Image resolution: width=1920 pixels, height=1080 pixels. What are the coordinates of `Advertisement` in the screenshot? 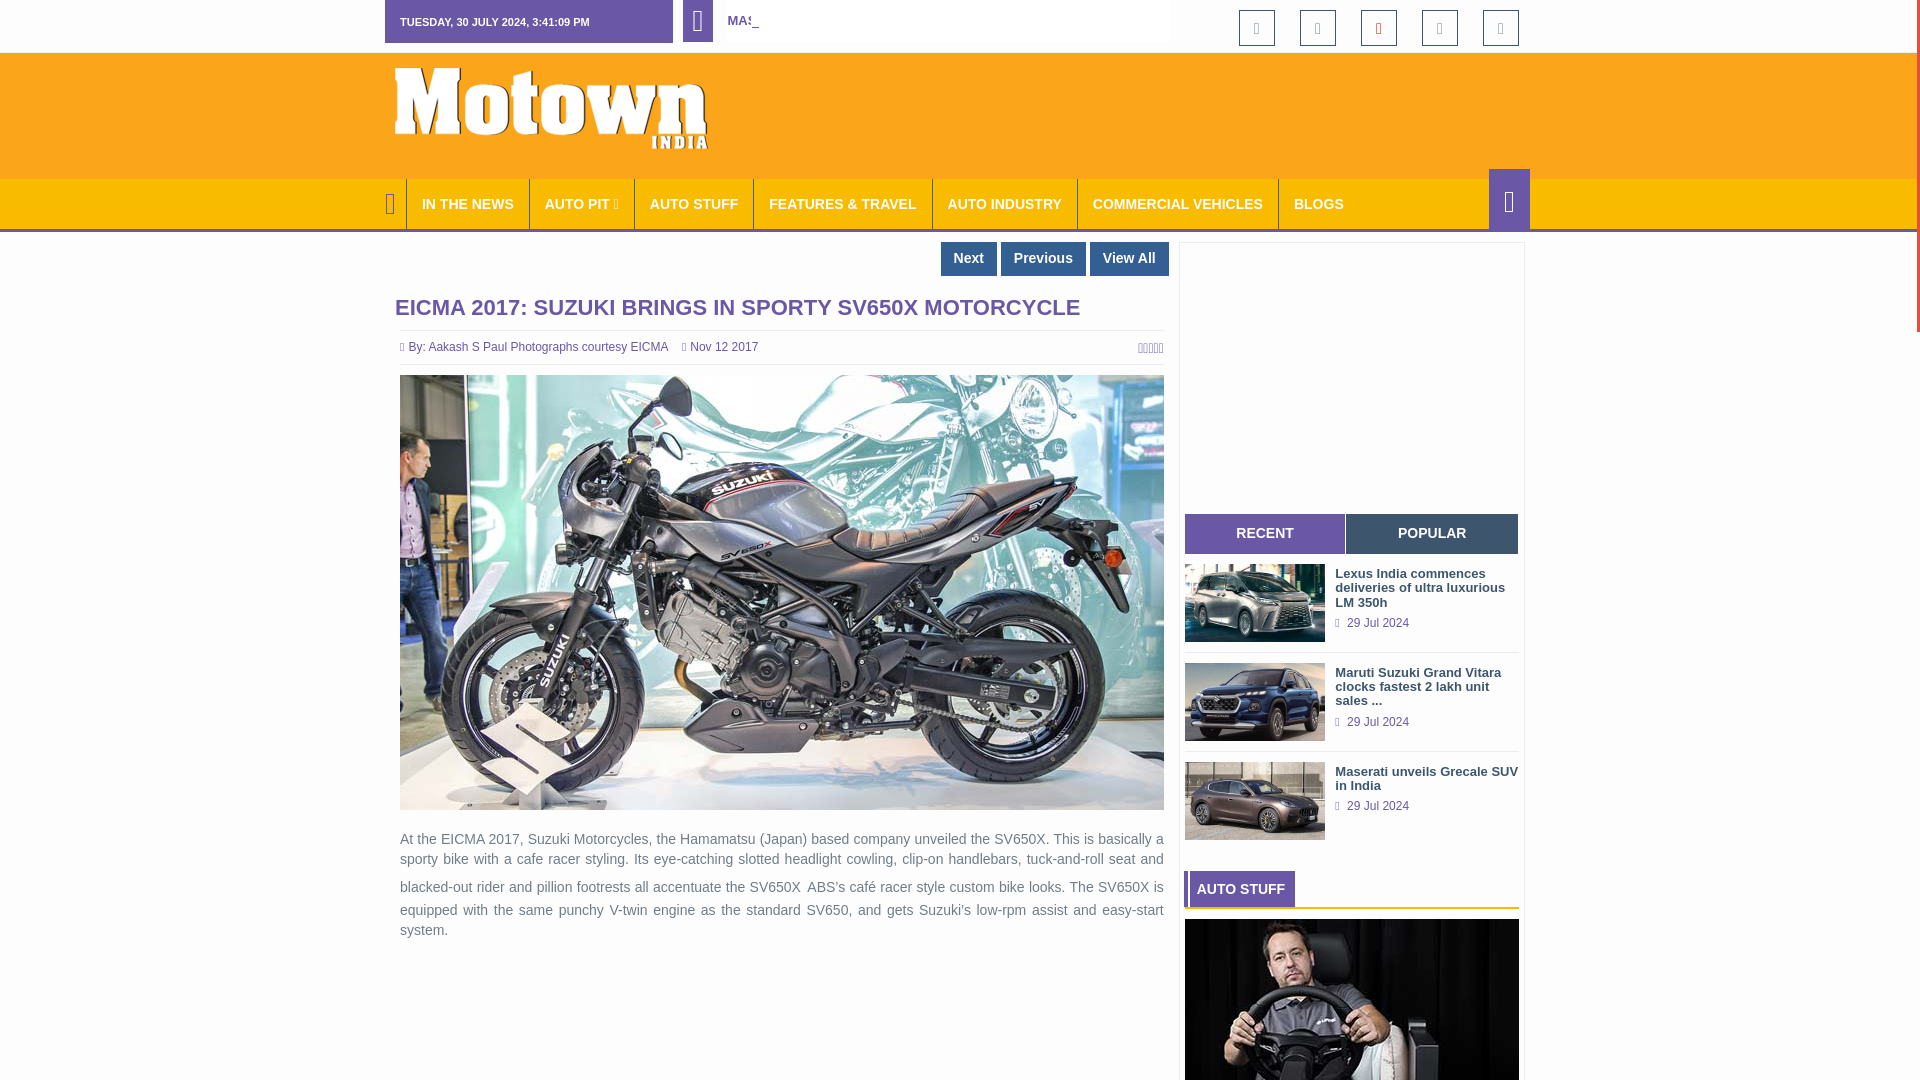 It's located at (1166, 112).